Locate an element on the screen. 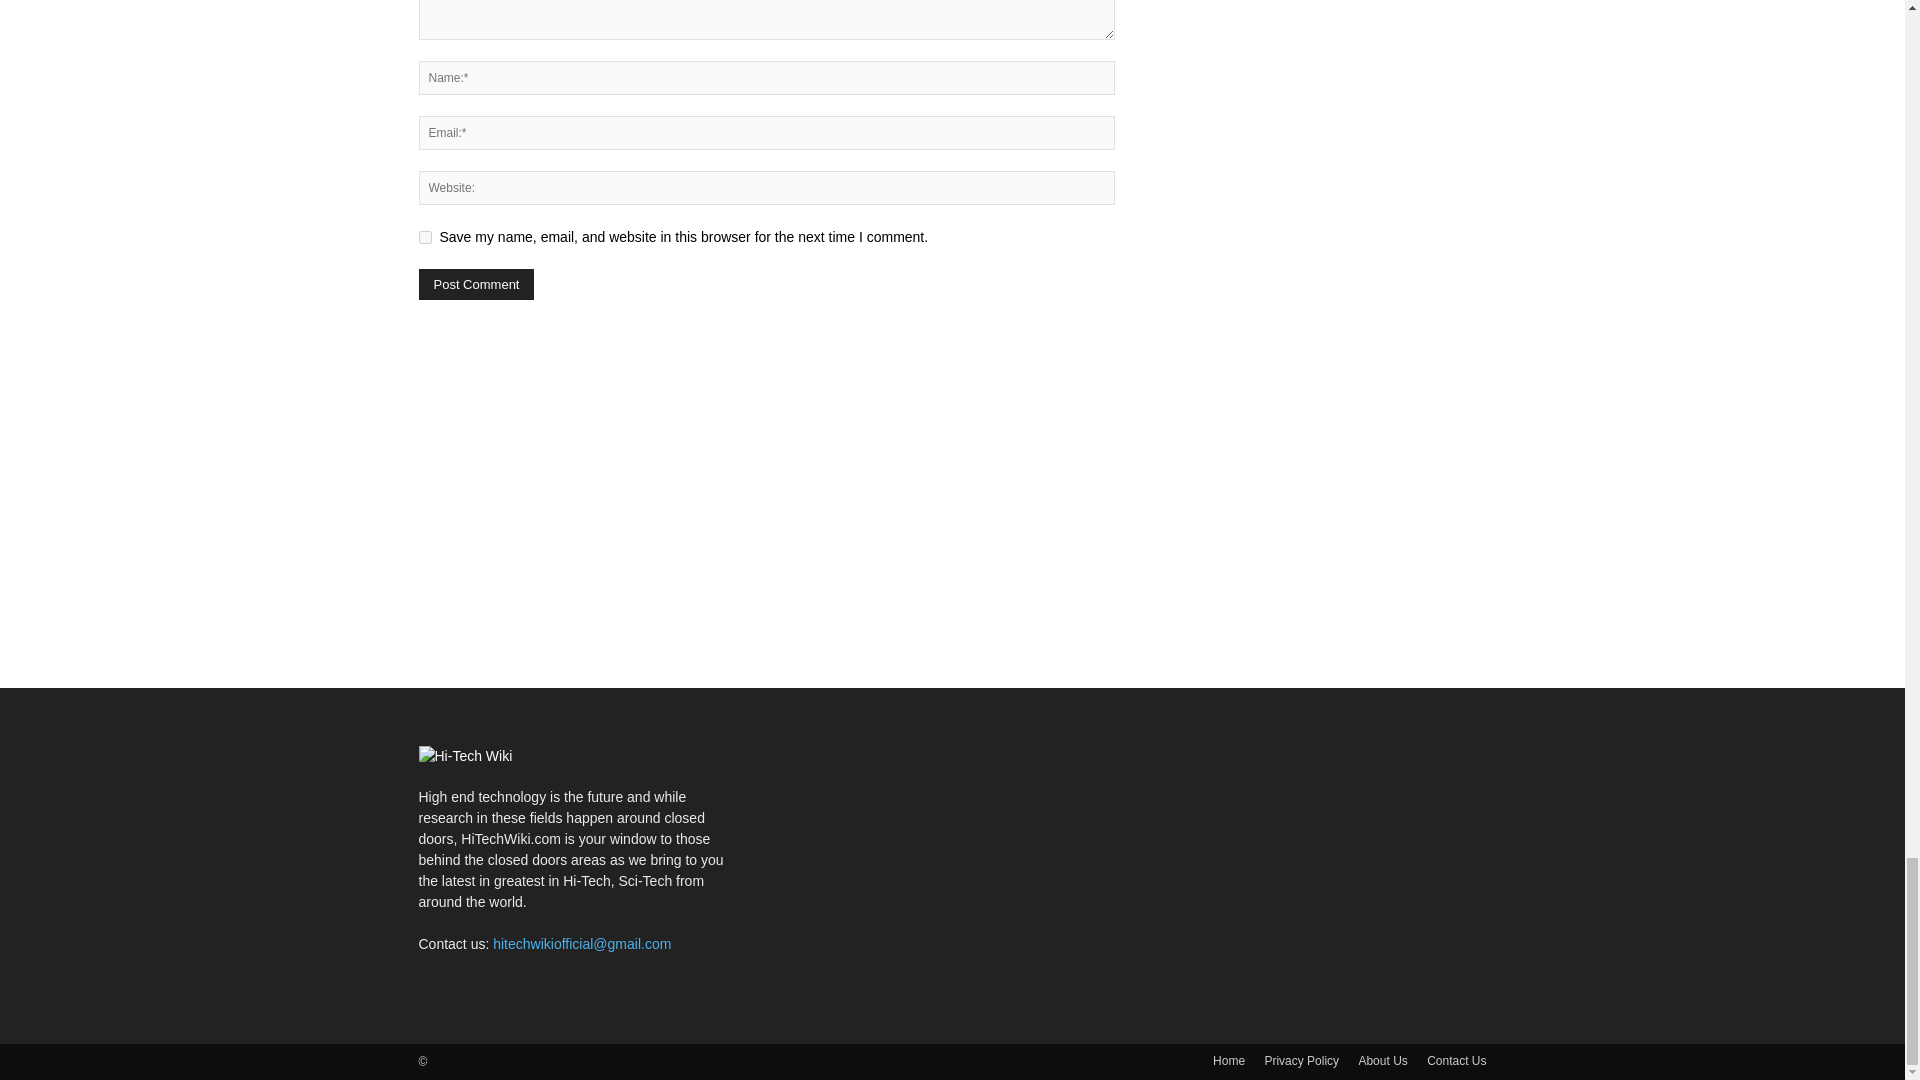  yes is located at coordinates (424, 238).